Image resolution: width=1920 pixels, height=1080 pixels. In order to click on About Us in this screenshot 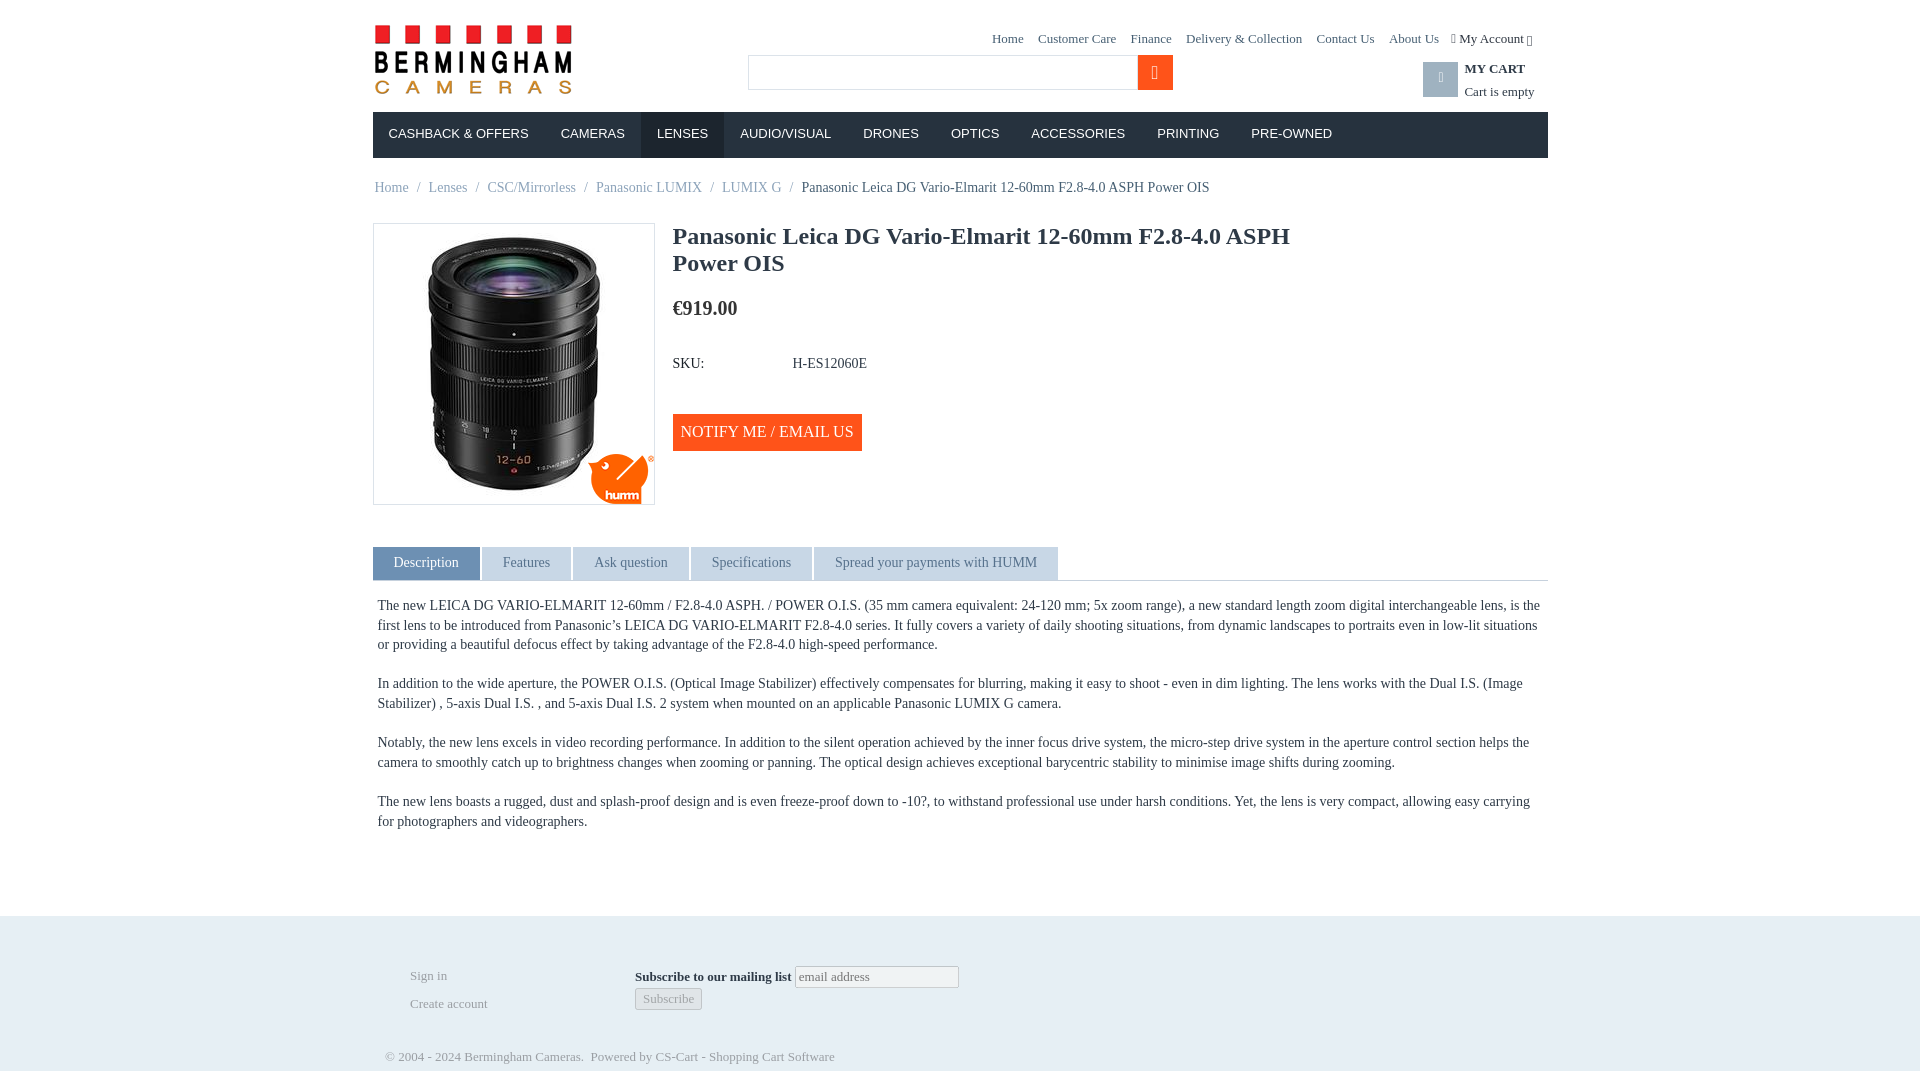, I will do `click(1413, 38)`.